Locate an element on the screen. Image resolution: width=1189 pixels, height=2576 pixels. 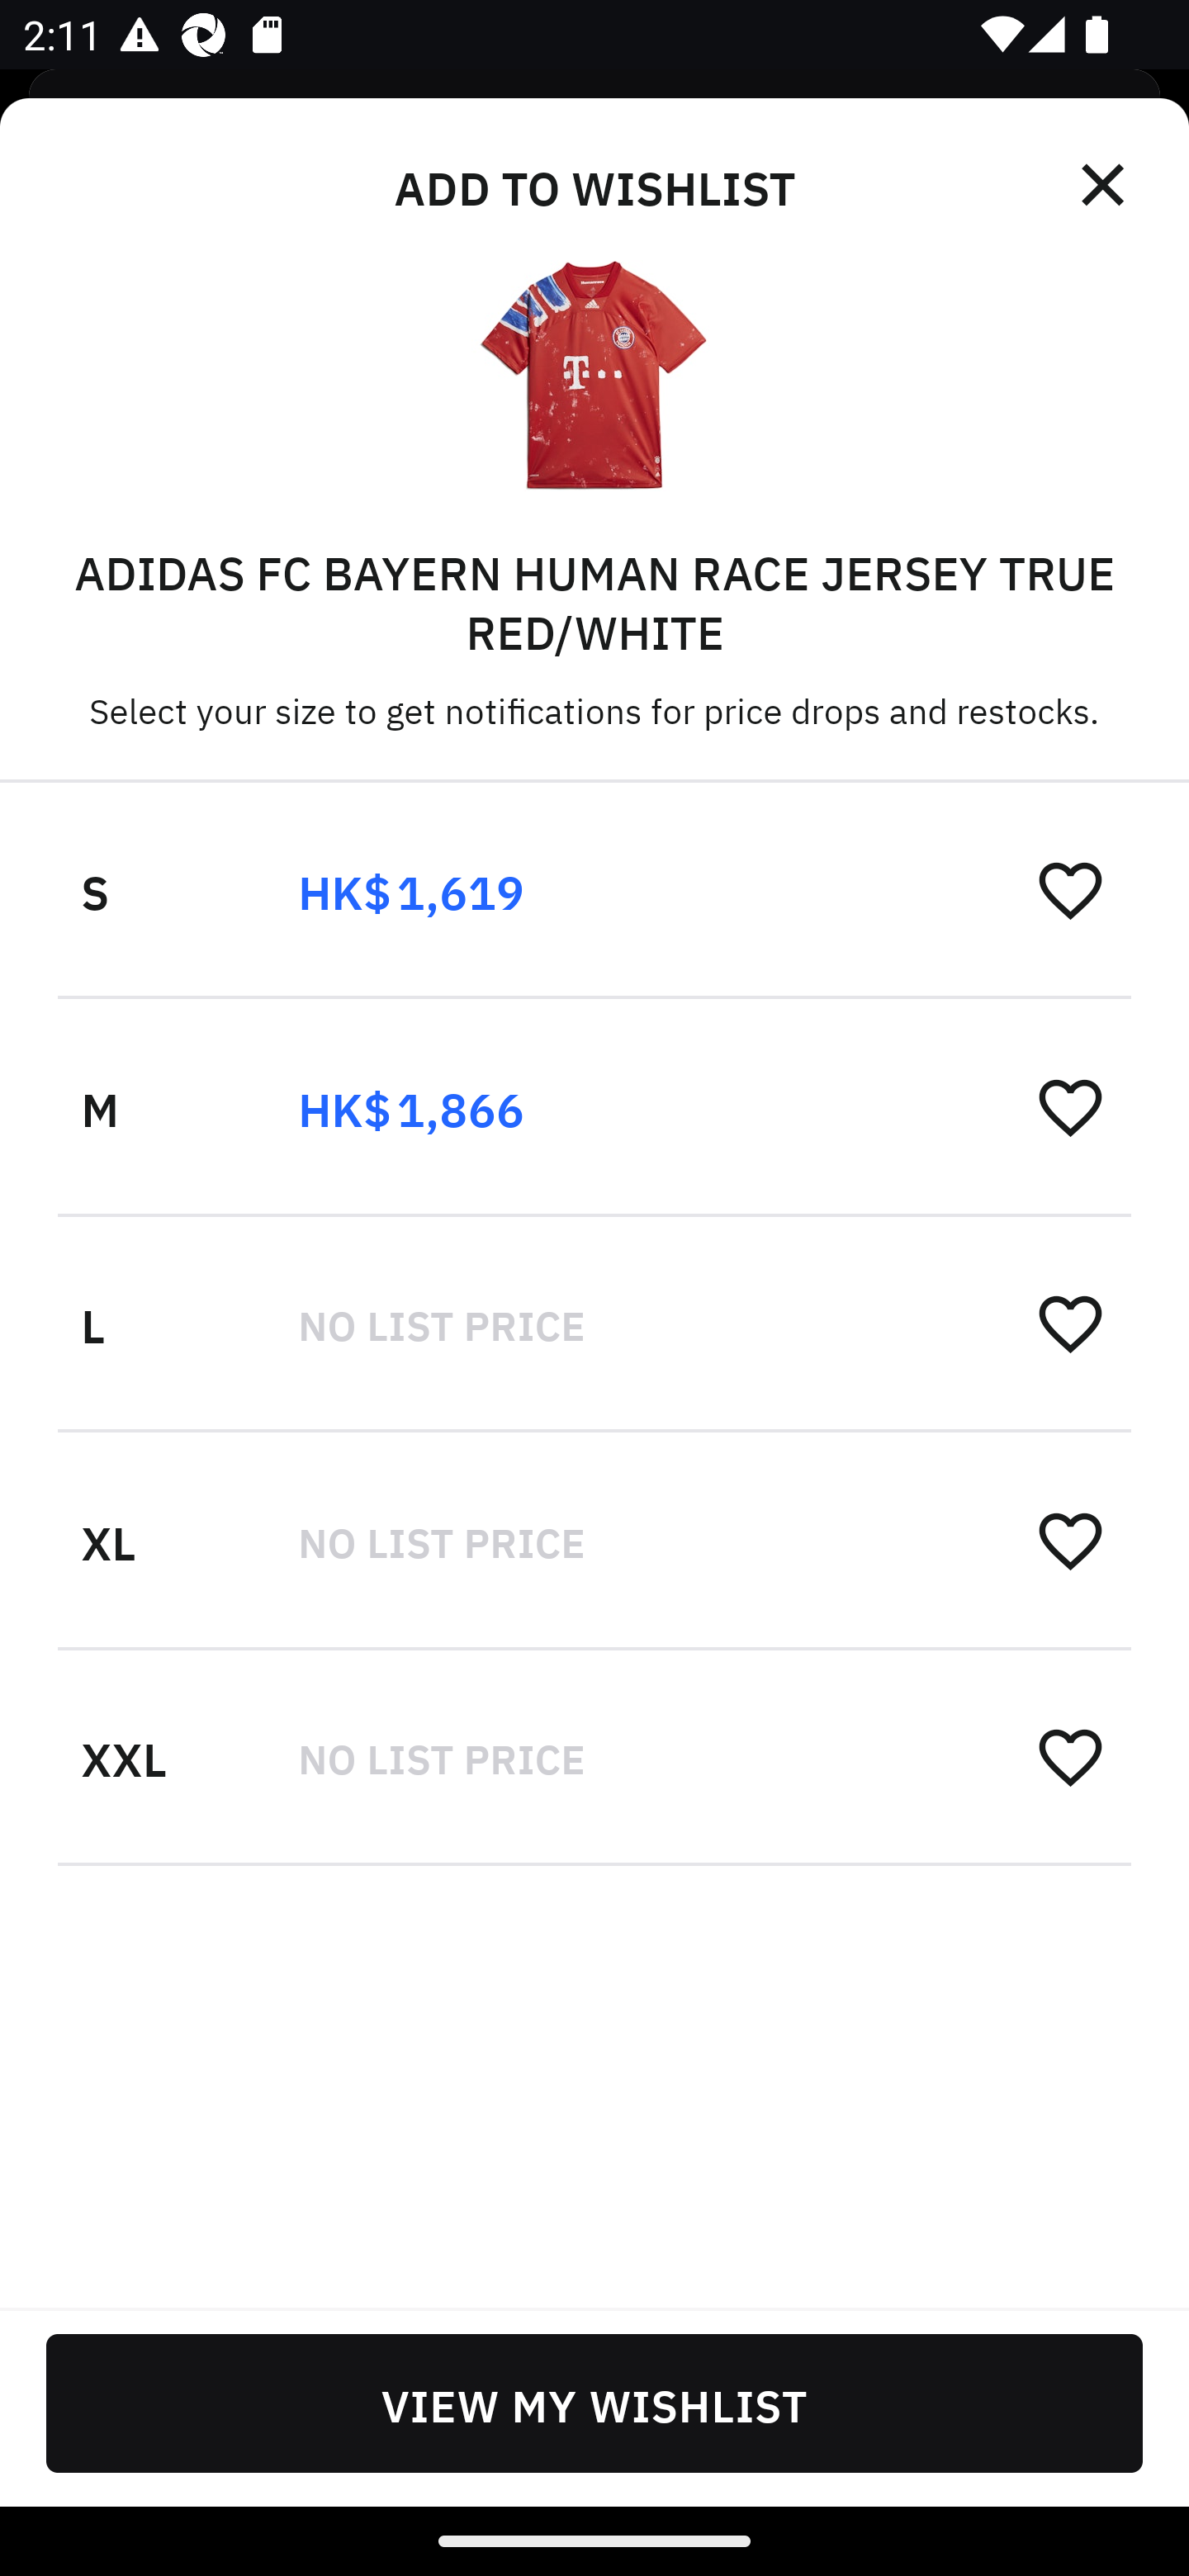
󰋕 is located at coordinates (1070, 1755).